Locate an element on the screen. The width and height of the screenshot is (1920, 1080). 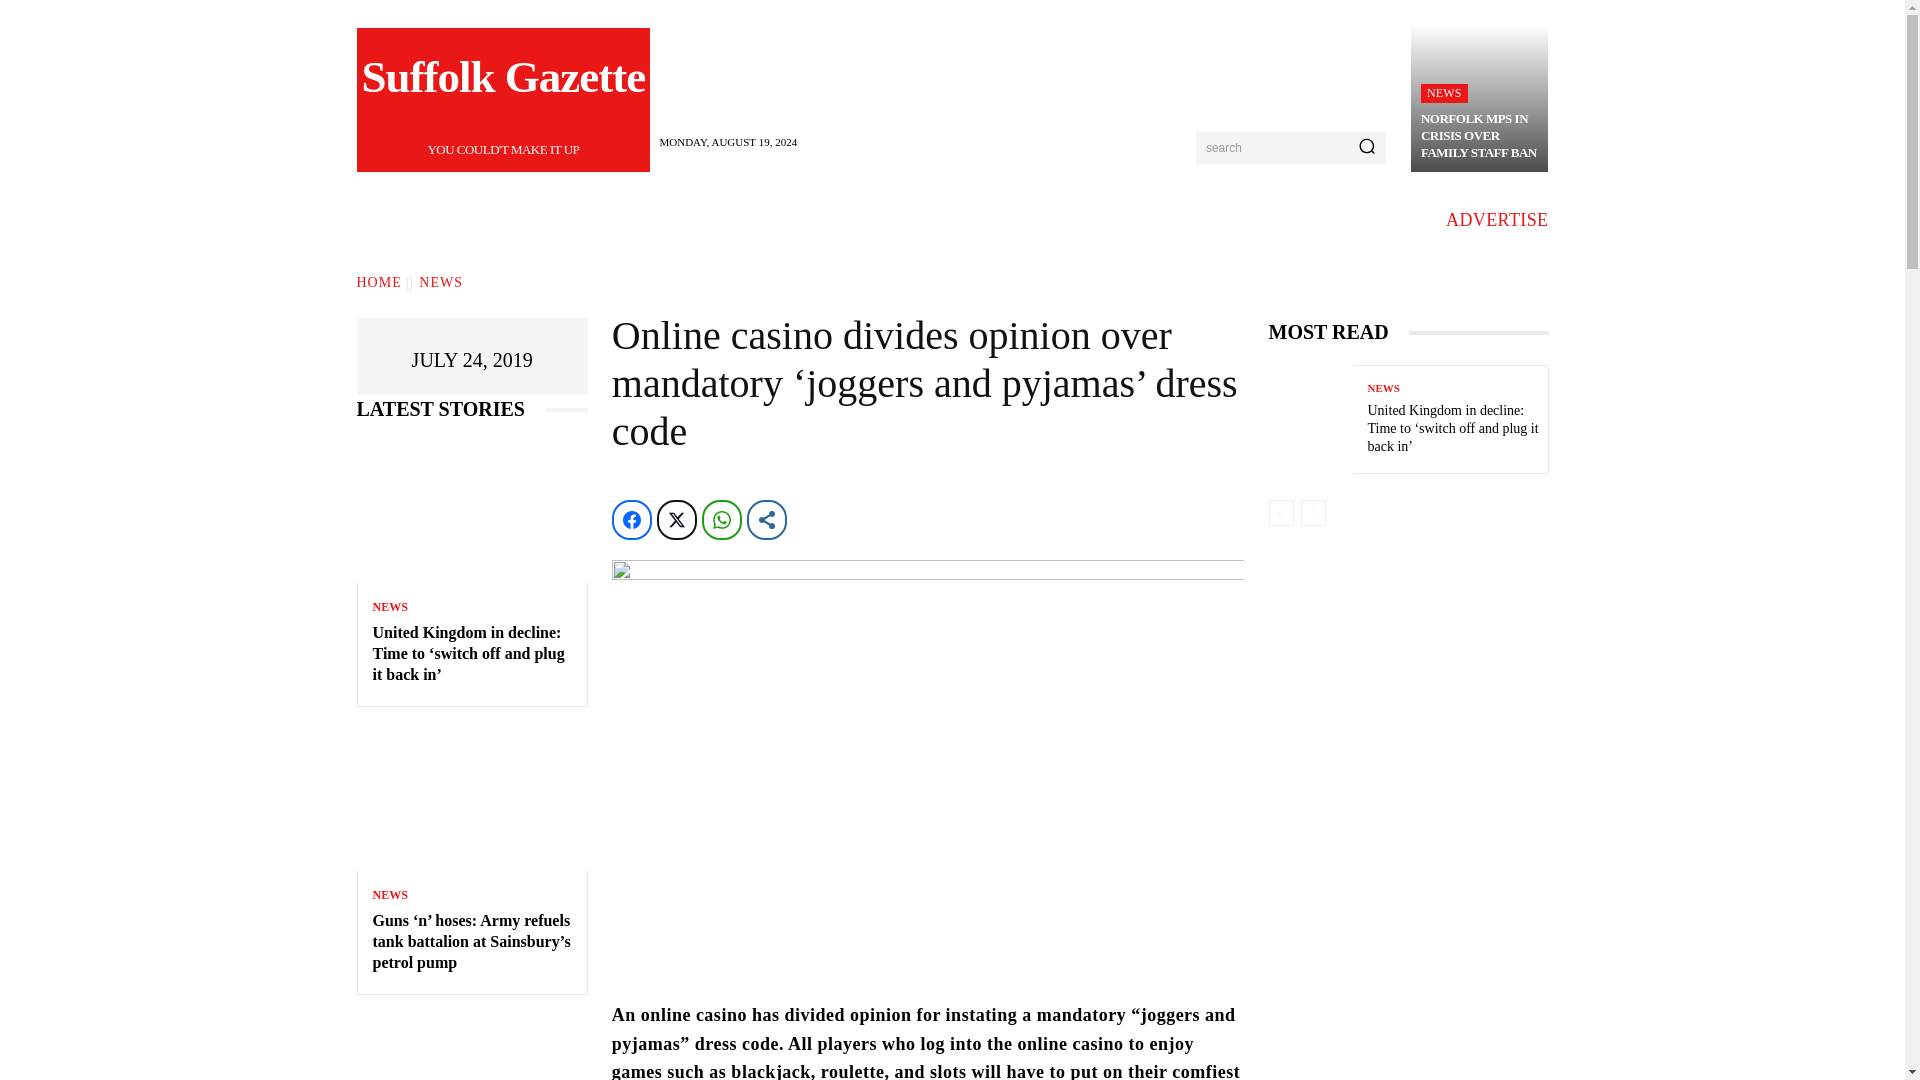
HOME is located at coordinates (504, 100).